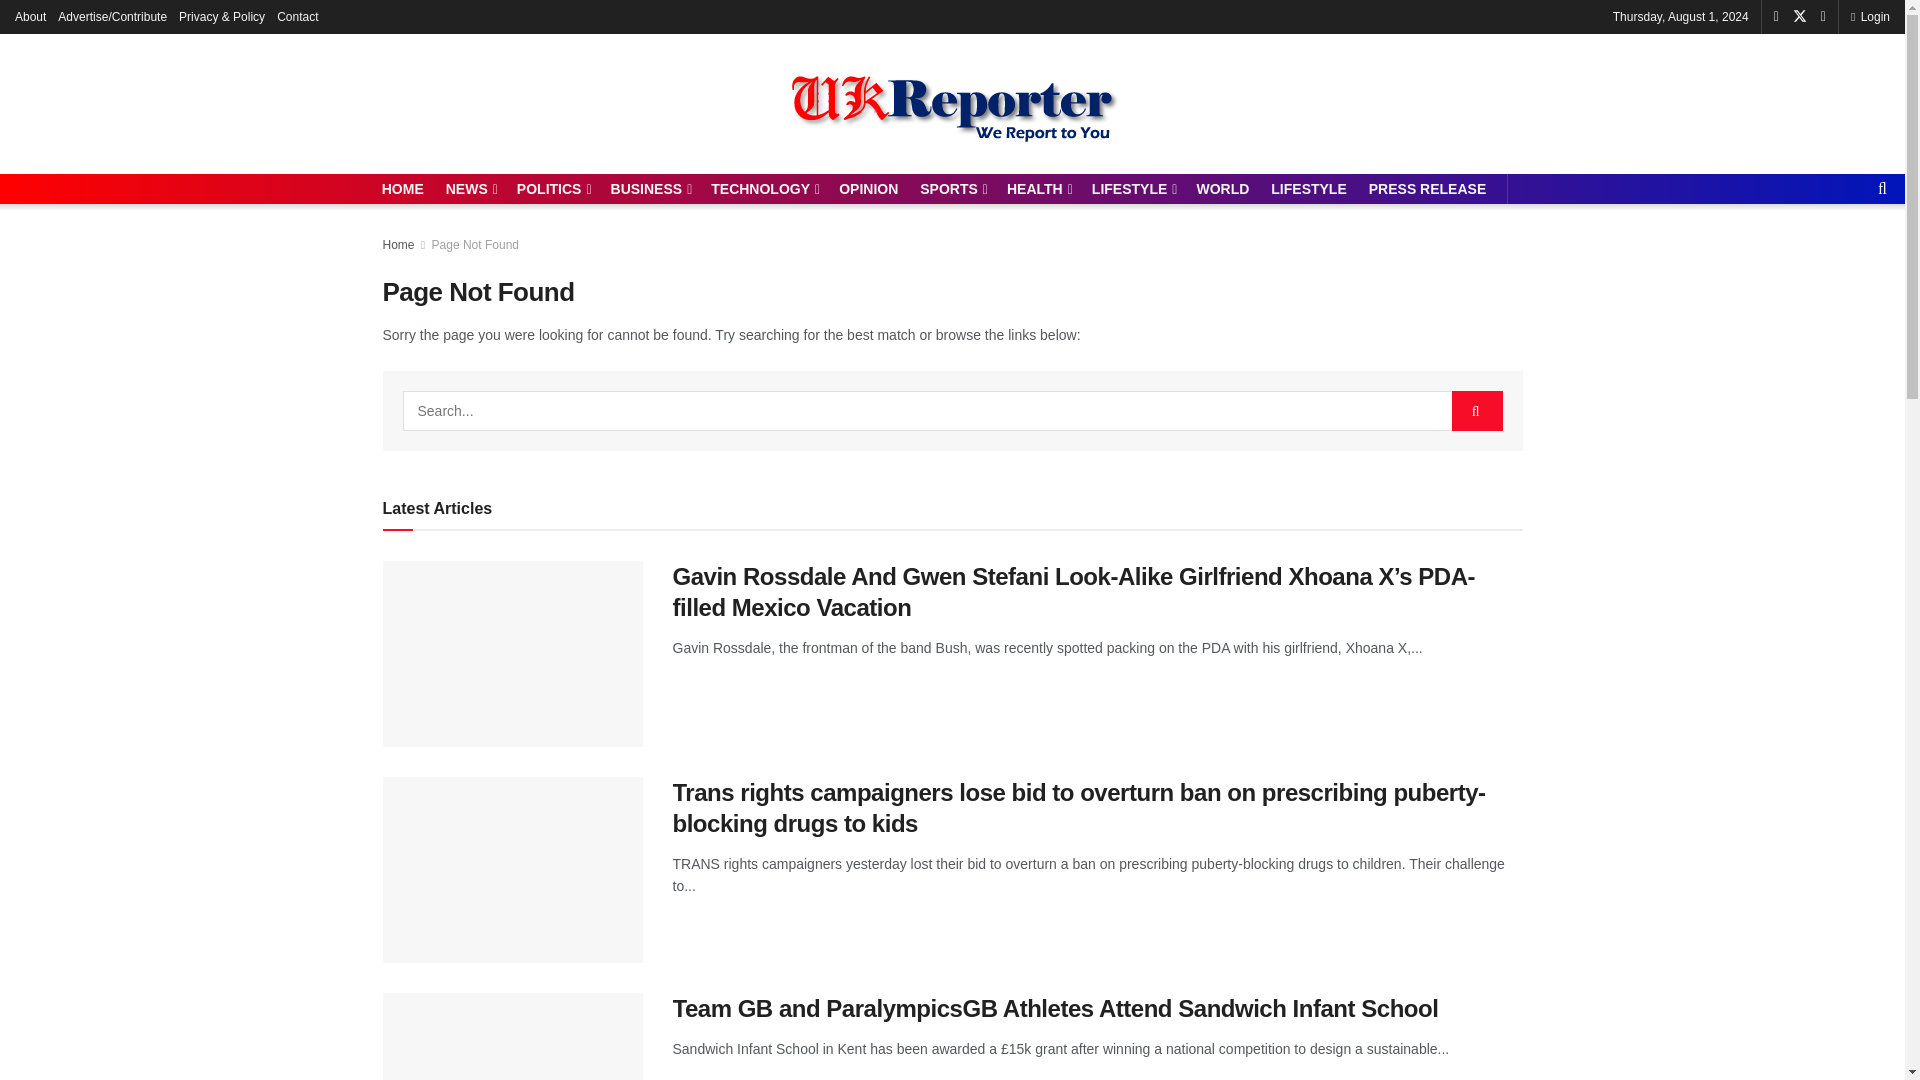  I want to click on POLITICS, so click(552, 188).